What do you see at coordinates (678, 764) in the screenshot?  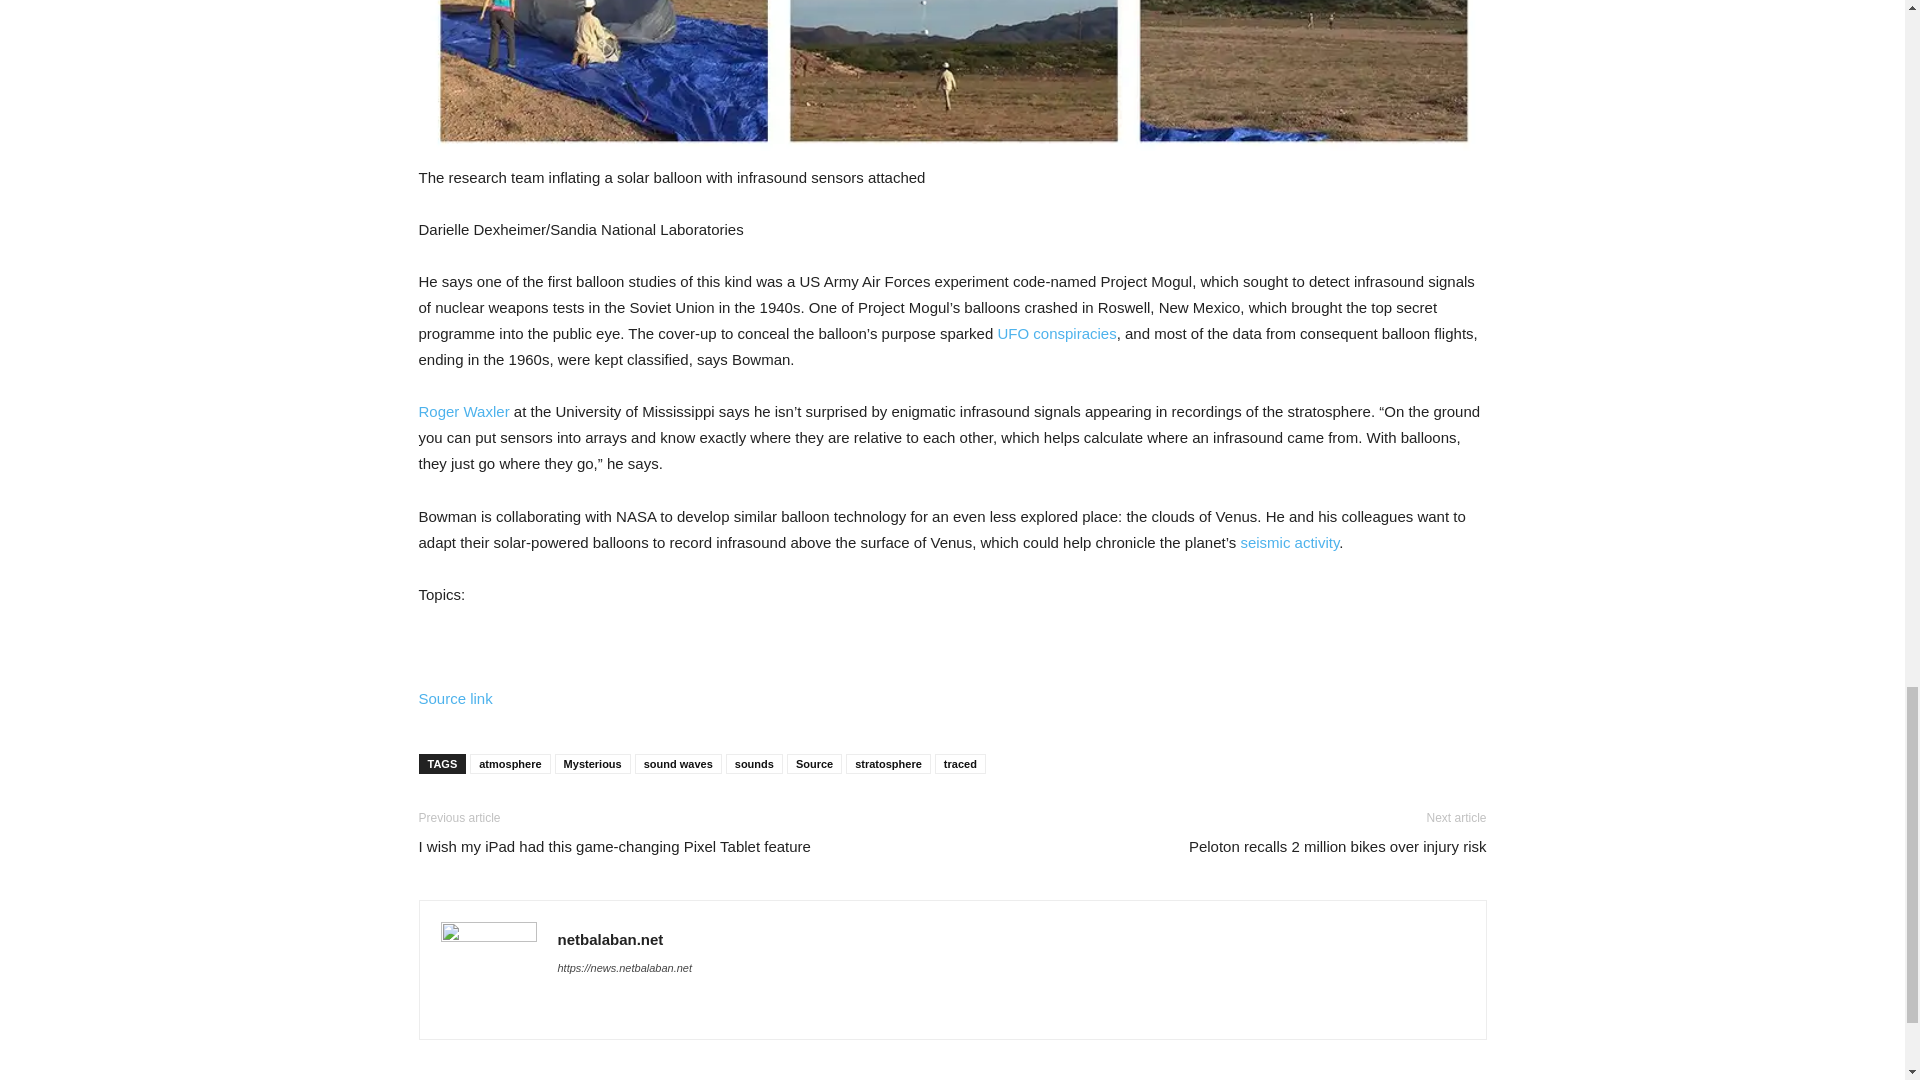 I see `sound waves` at bounding box center [678, 764].